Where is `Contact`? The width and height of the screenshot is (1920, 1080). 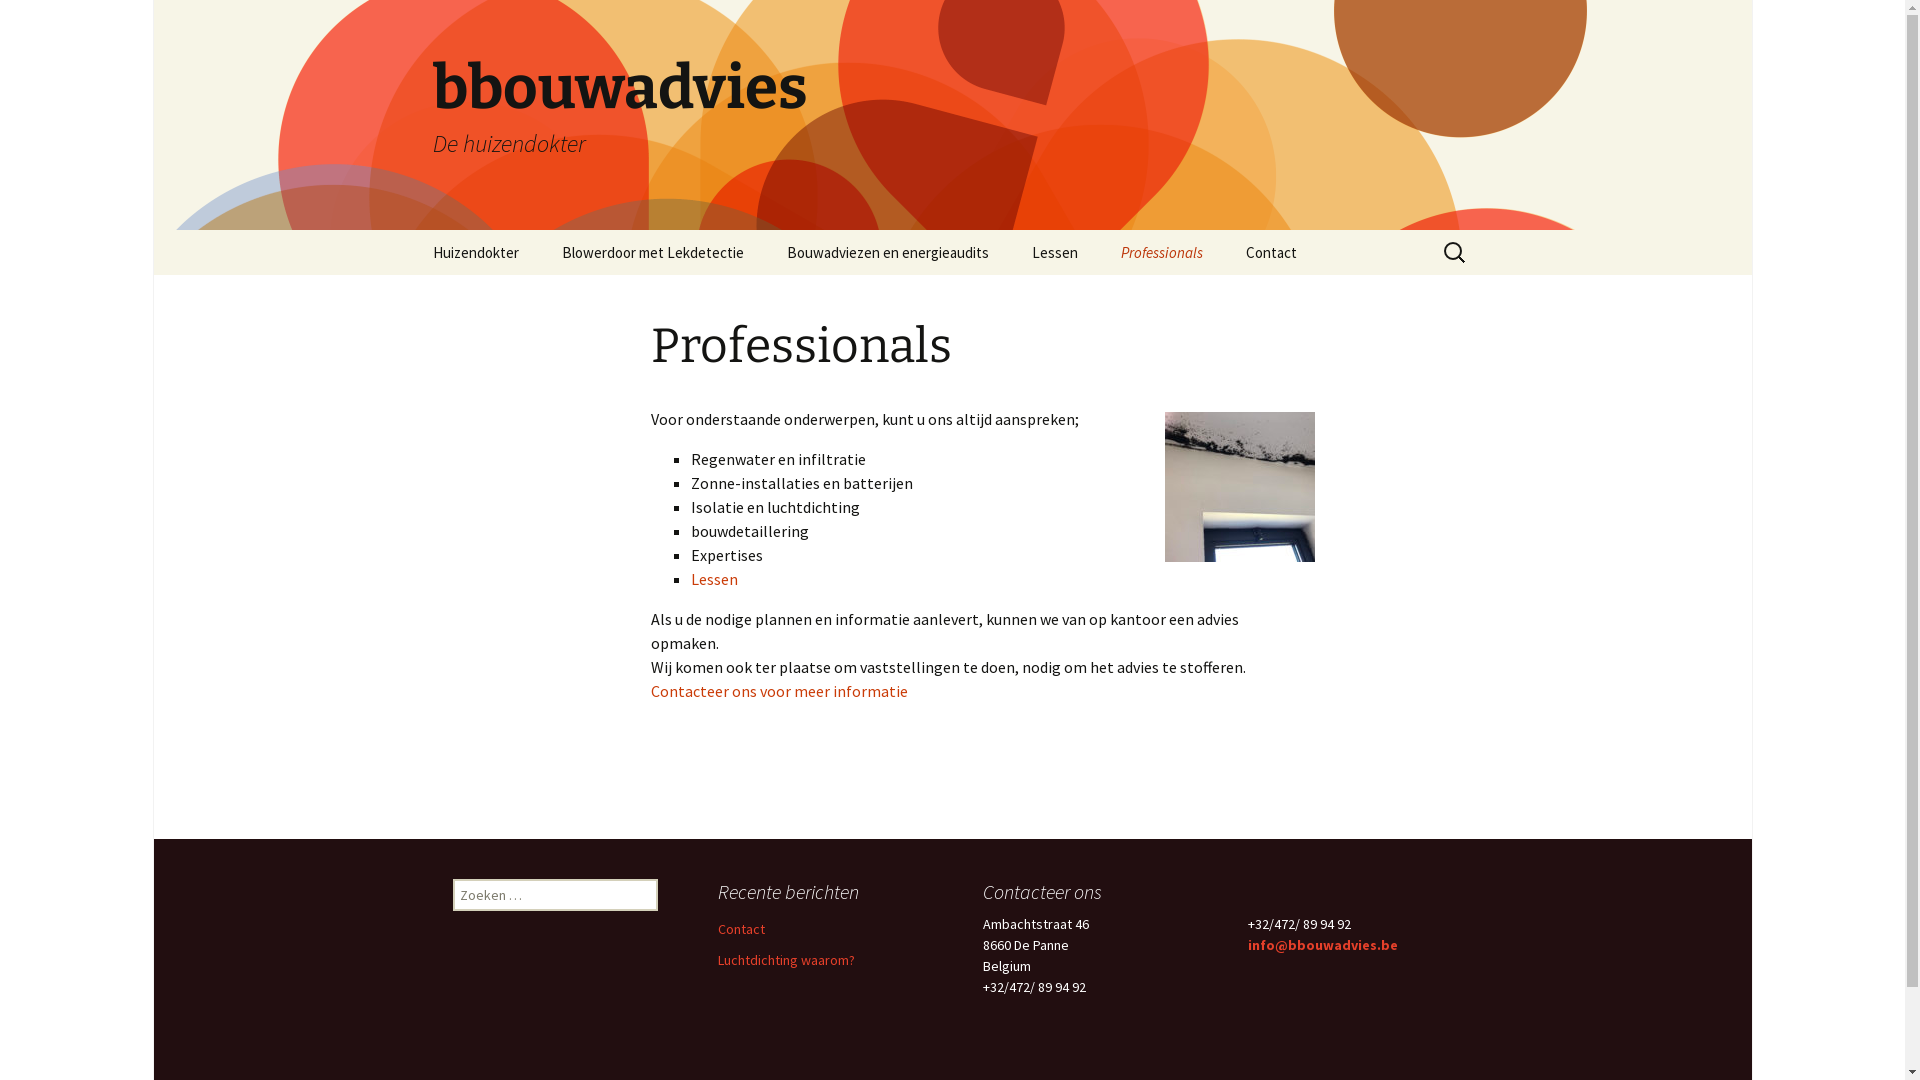 Contact is located at coordinates (1272, 252).